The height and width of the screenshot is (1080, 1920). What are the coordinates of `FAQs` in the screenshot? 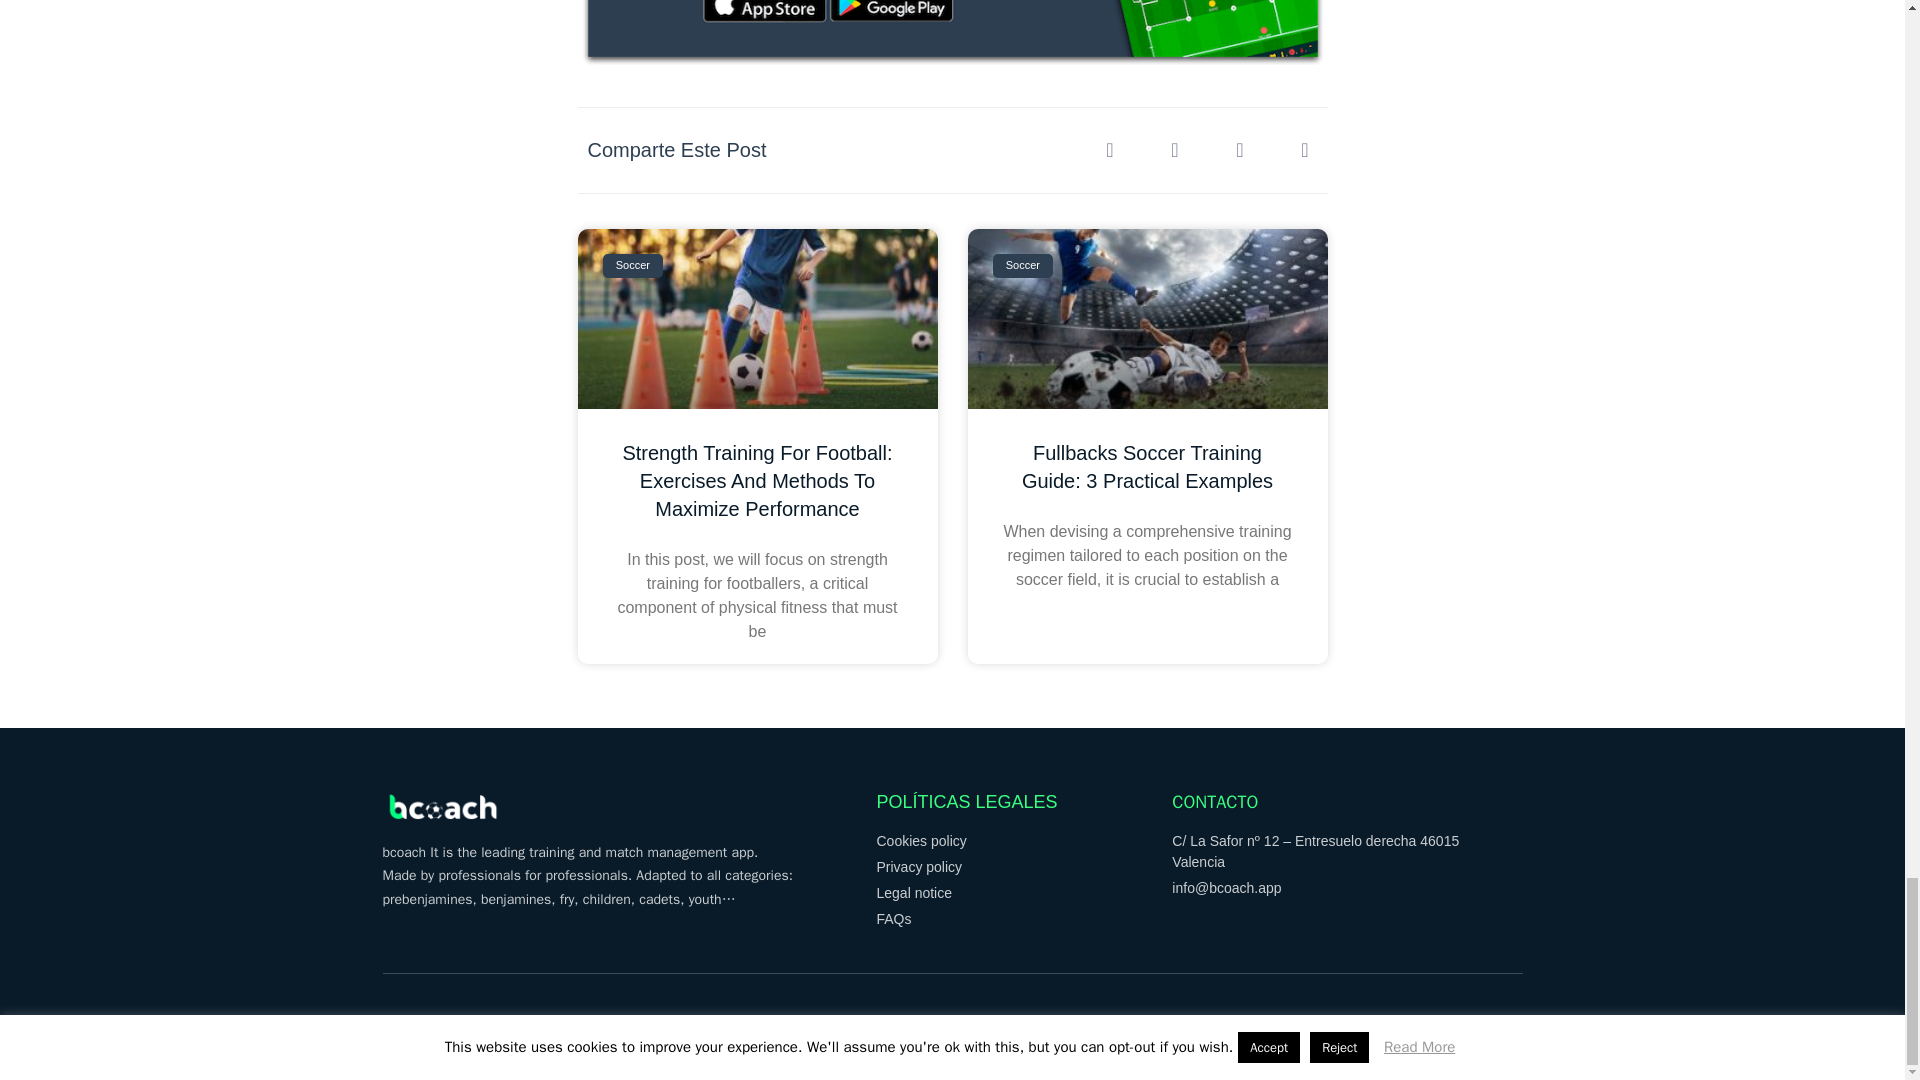 It's located at (1023, 919).